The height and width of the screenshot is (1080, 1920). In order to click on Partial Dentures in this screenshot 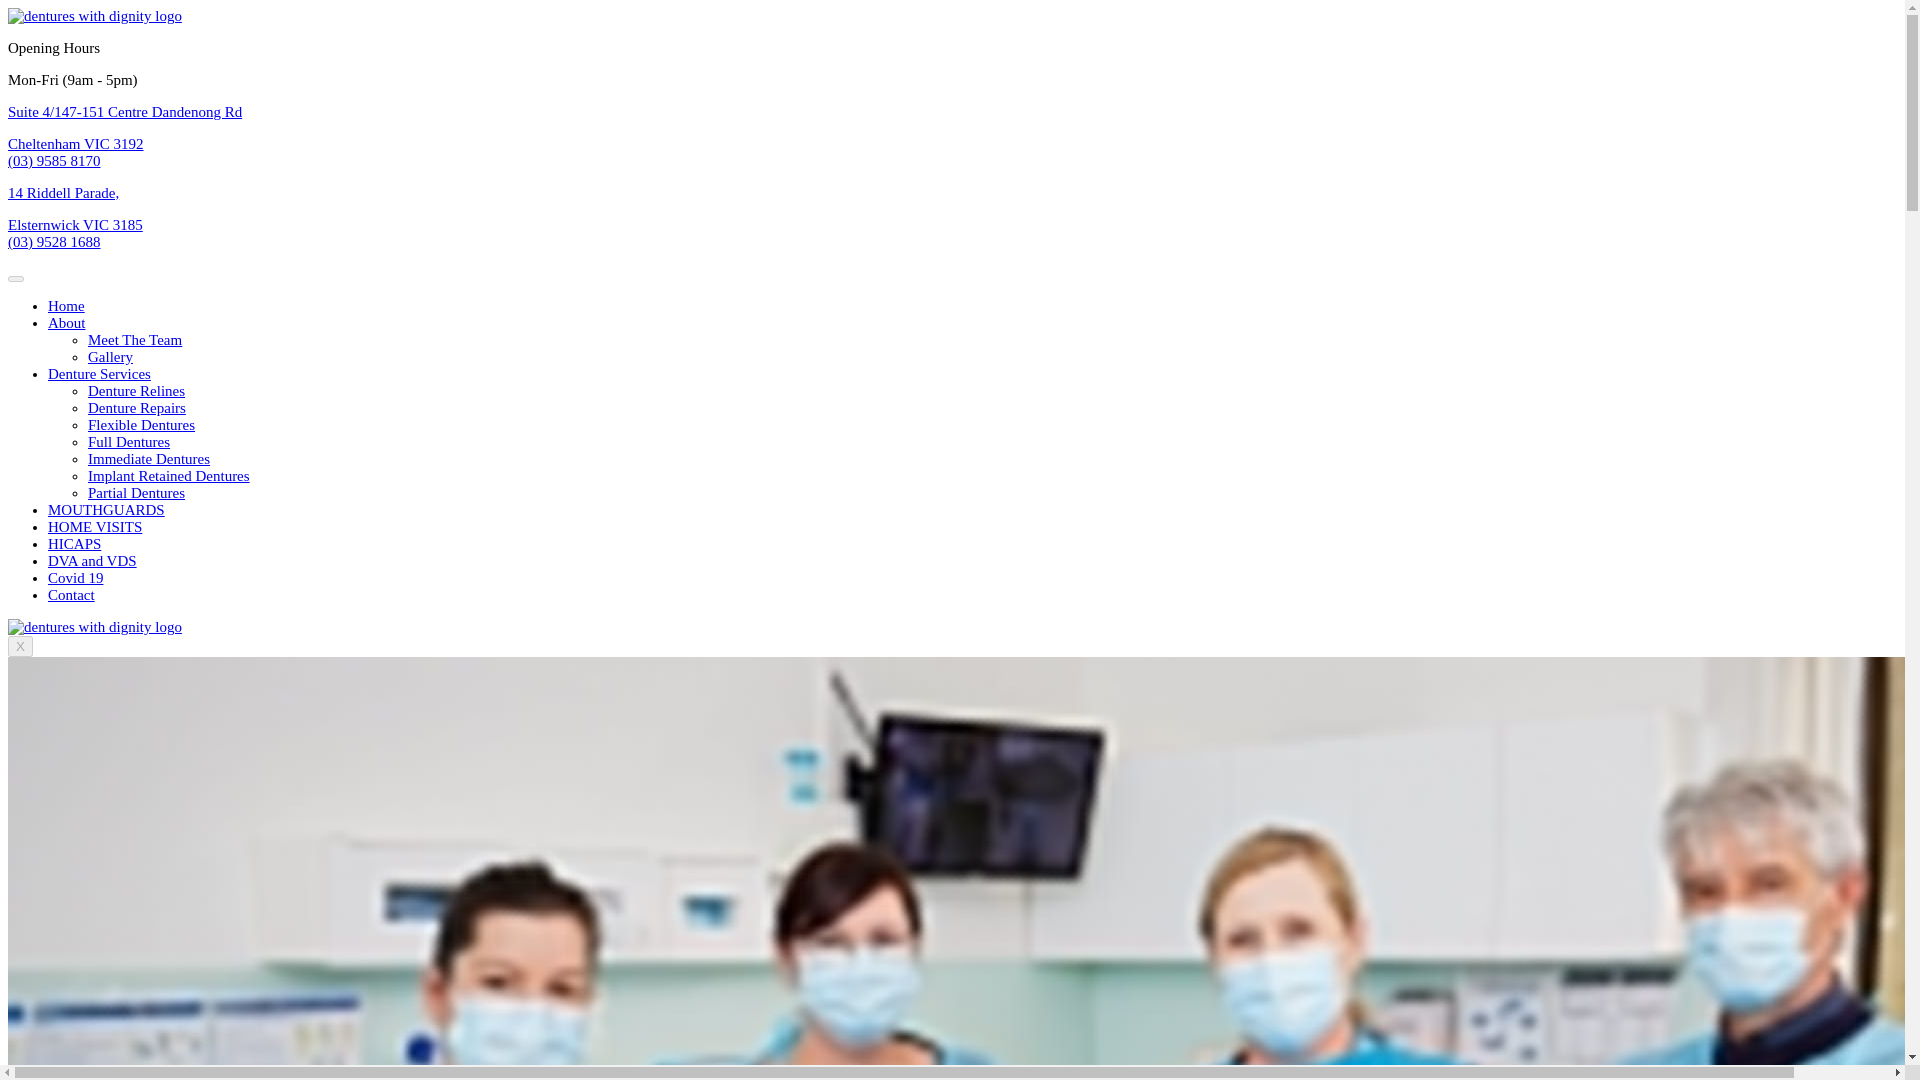, I will do `click(136, 492)`.